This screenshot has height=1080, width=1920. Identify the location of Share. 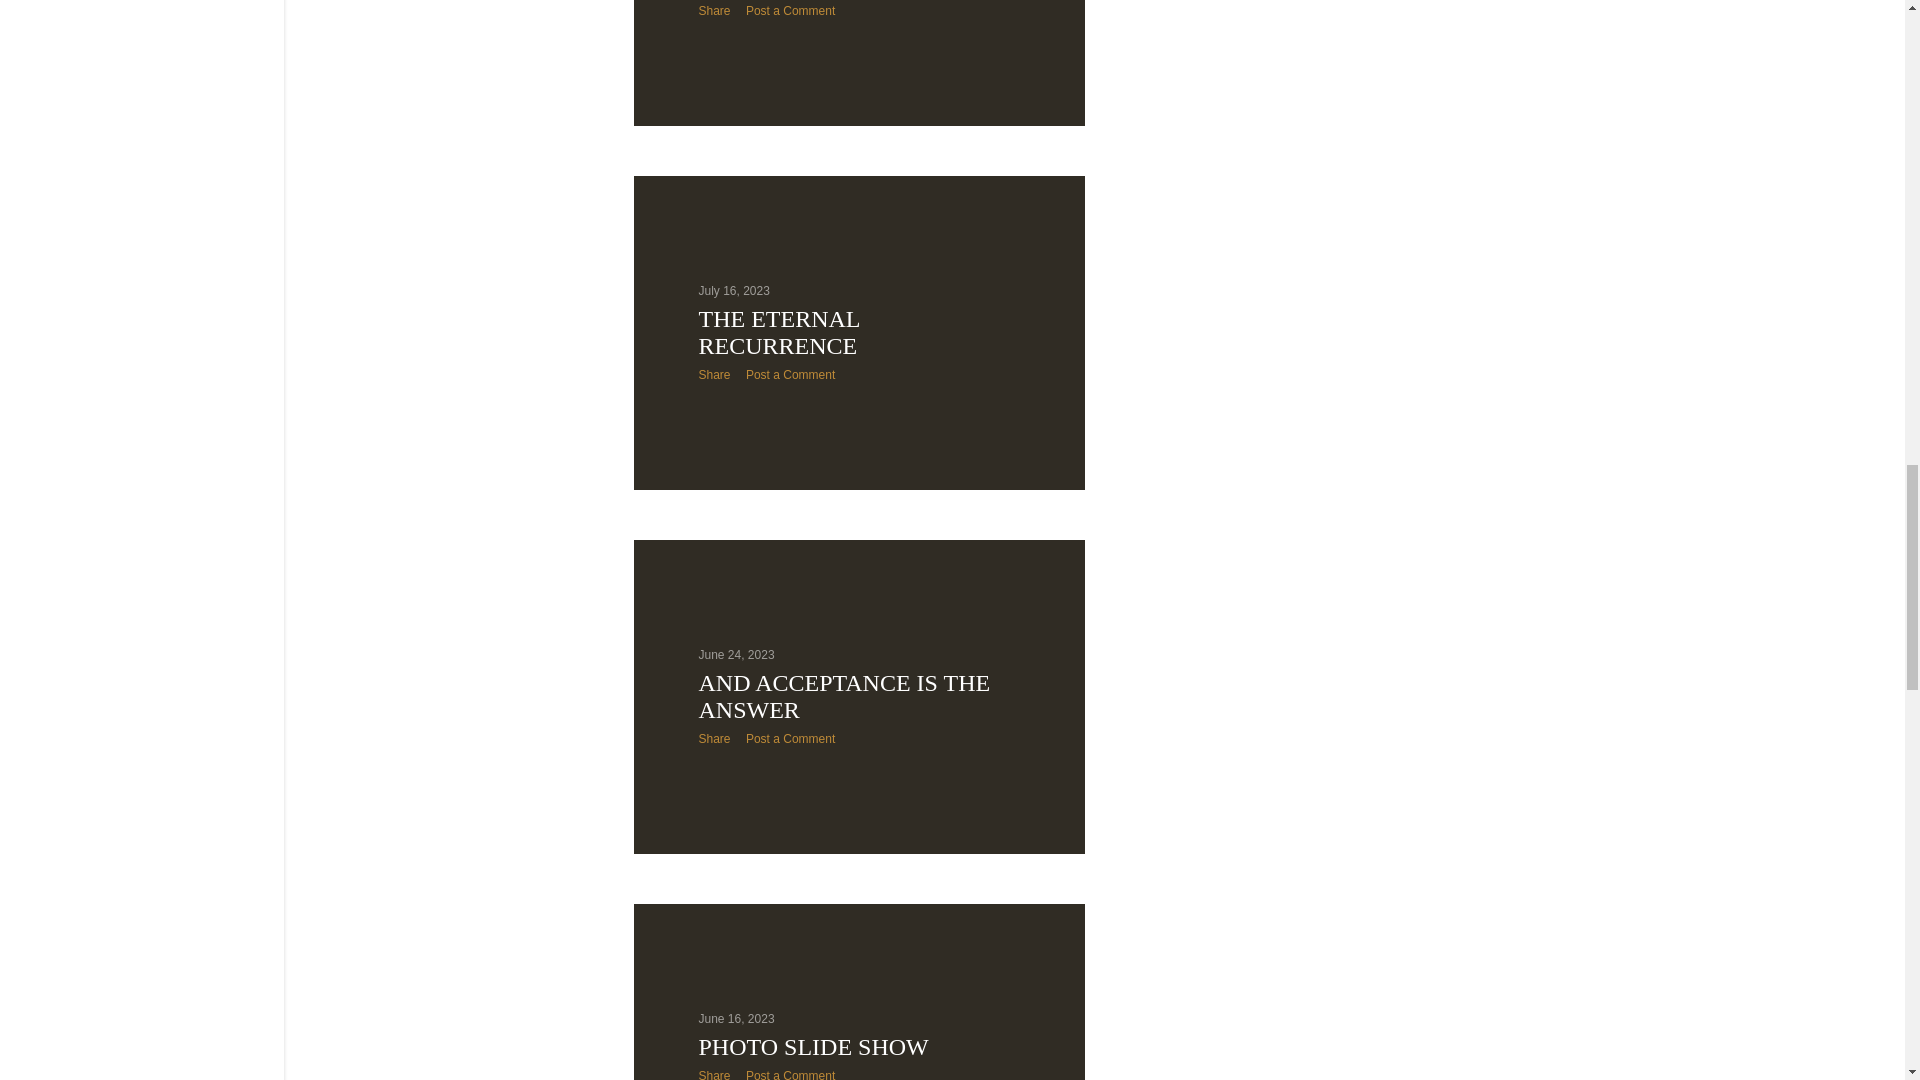
(714, 375).